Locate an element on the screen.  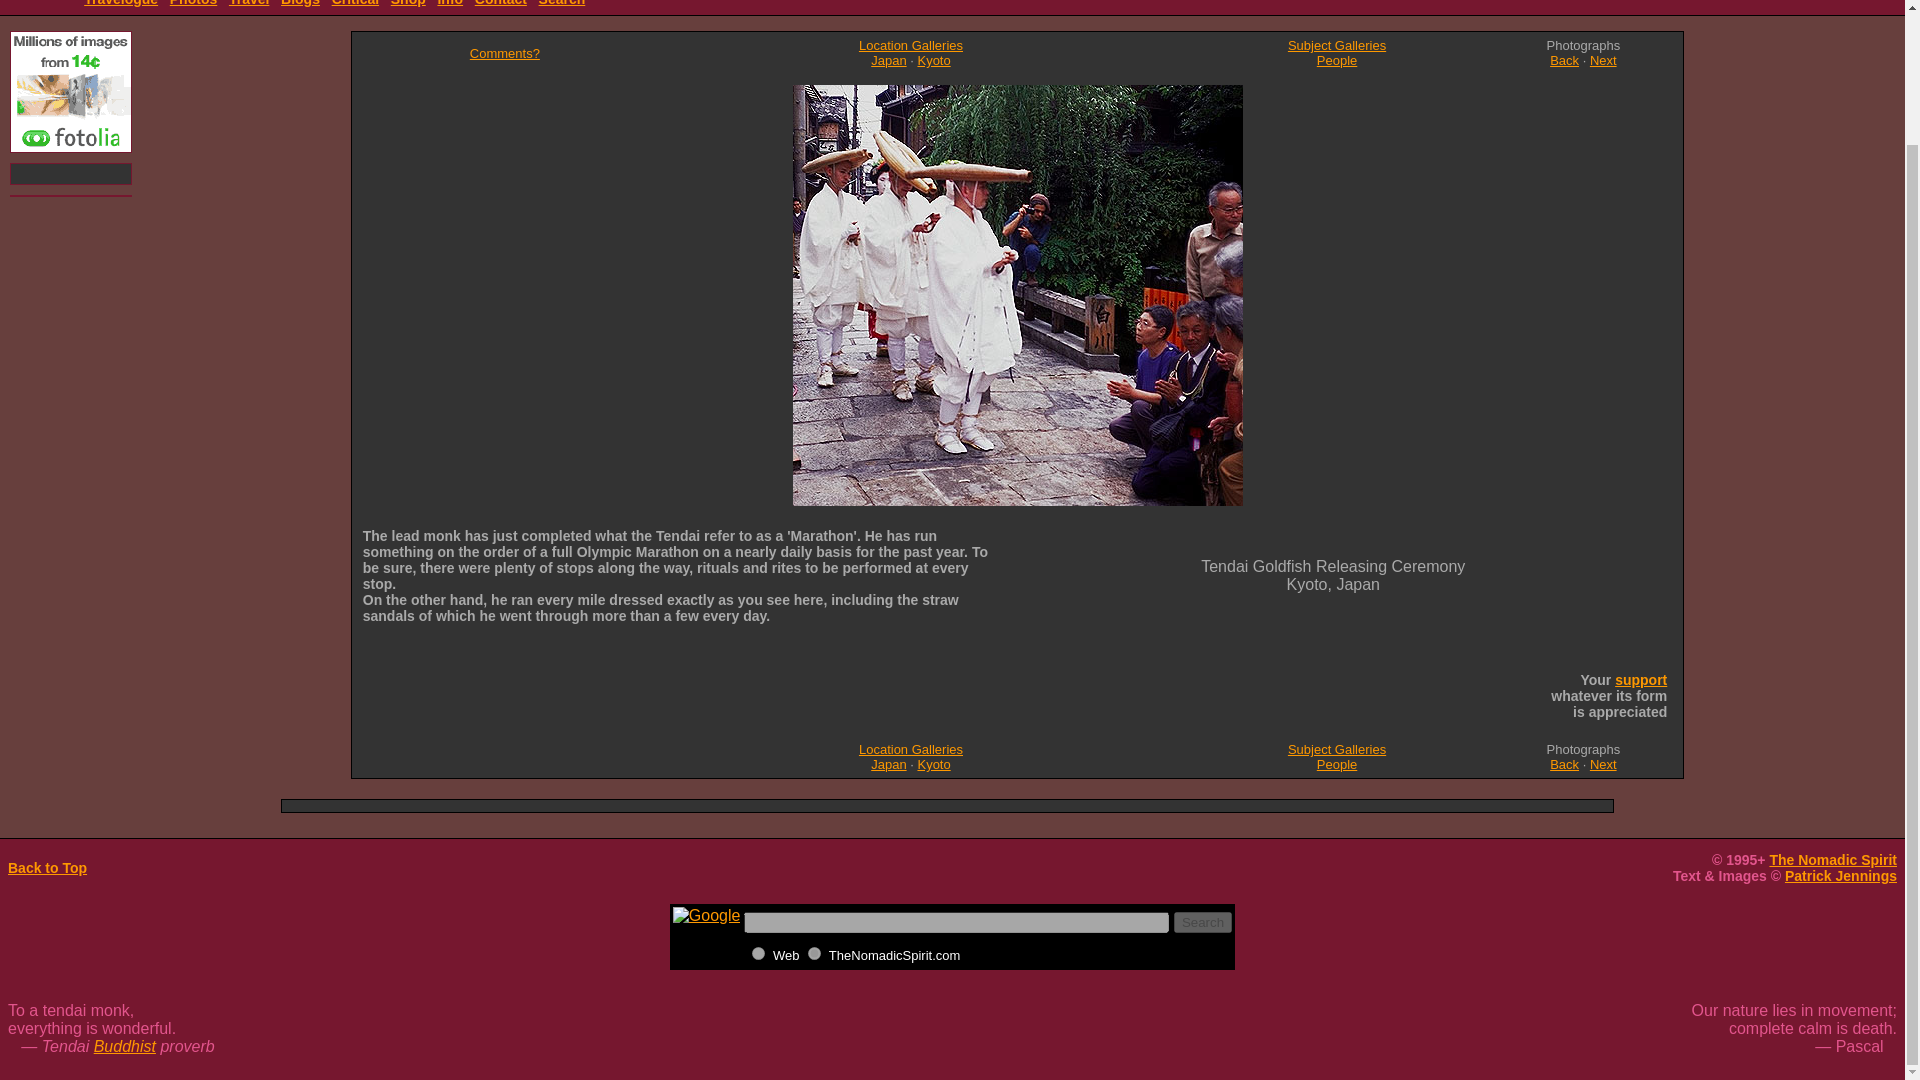
Back is located at coordinates (1564, 60).